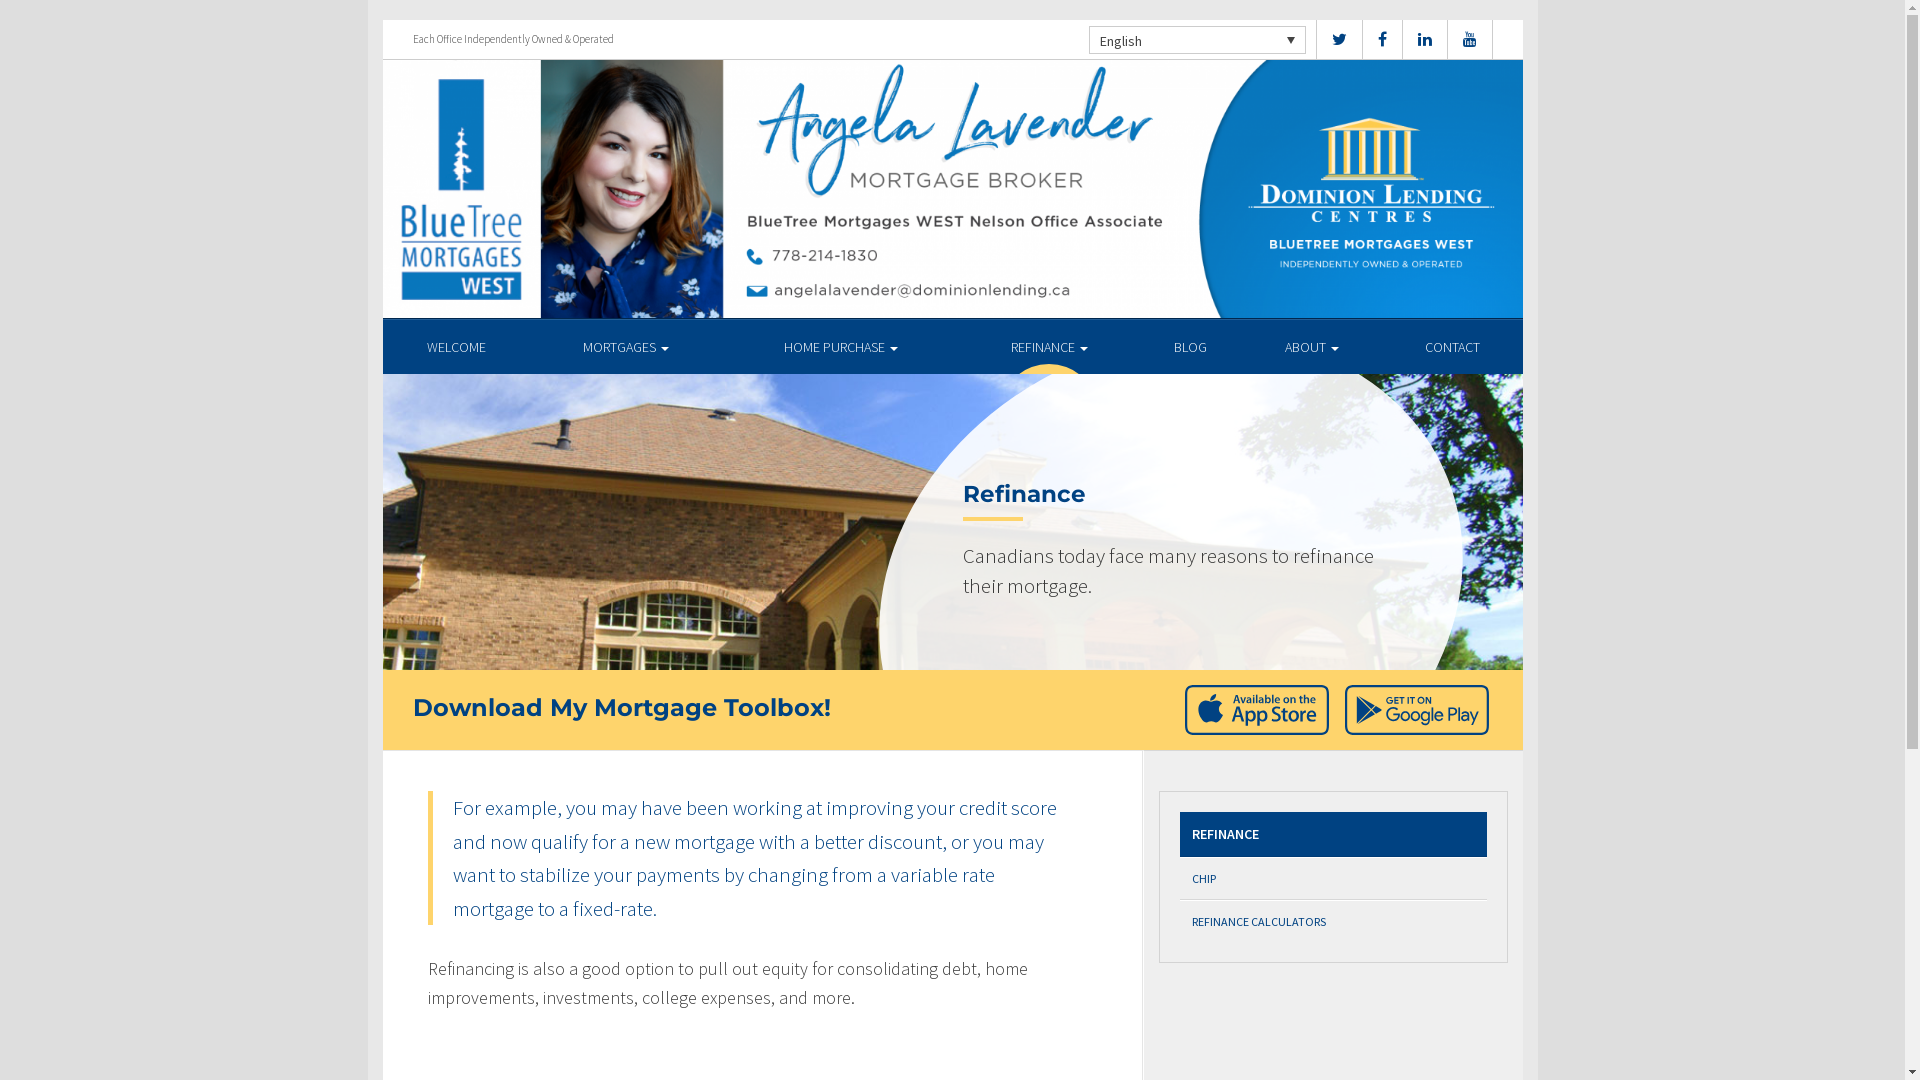  What do you see at coordinates (1050, 346) in the screenshot?
I see `REFINANCE` at bounding box center [1050, 346].